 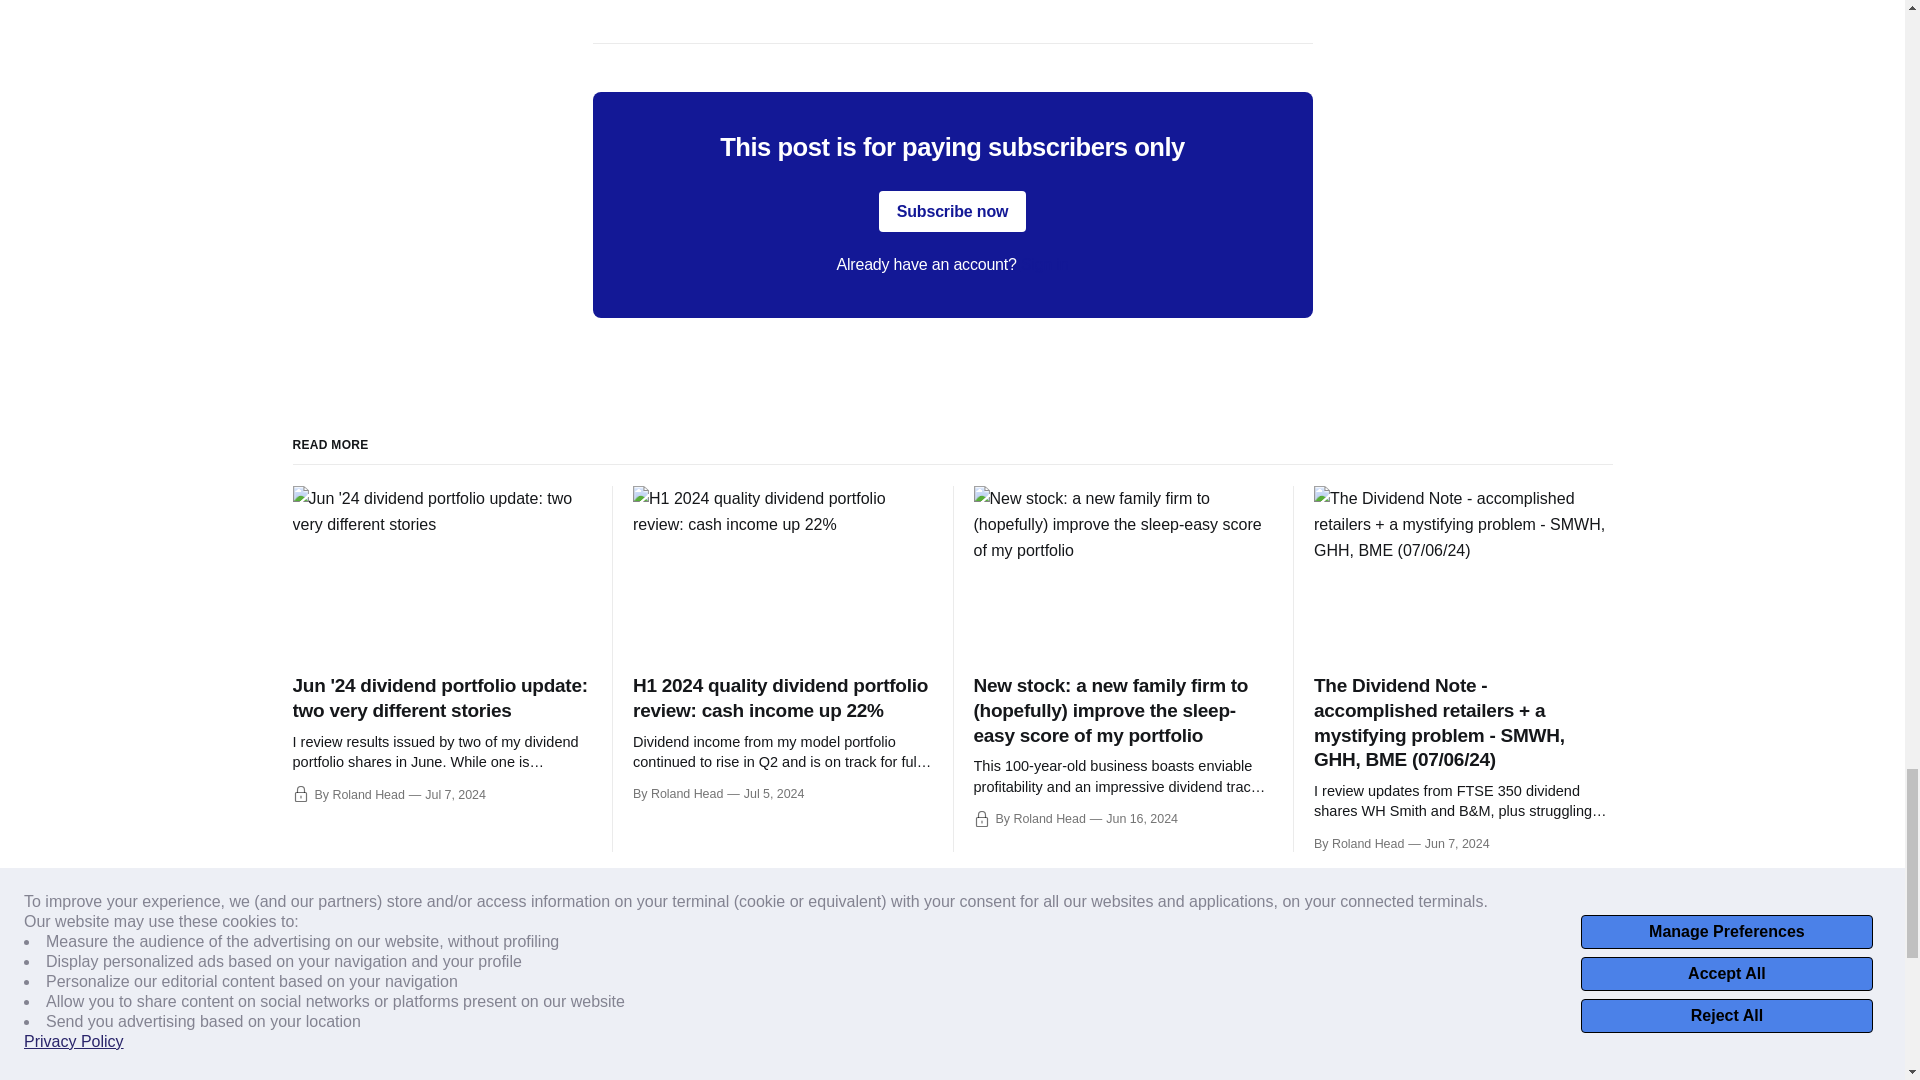 I want to click on Sign in, so click(x=1045, y=264).